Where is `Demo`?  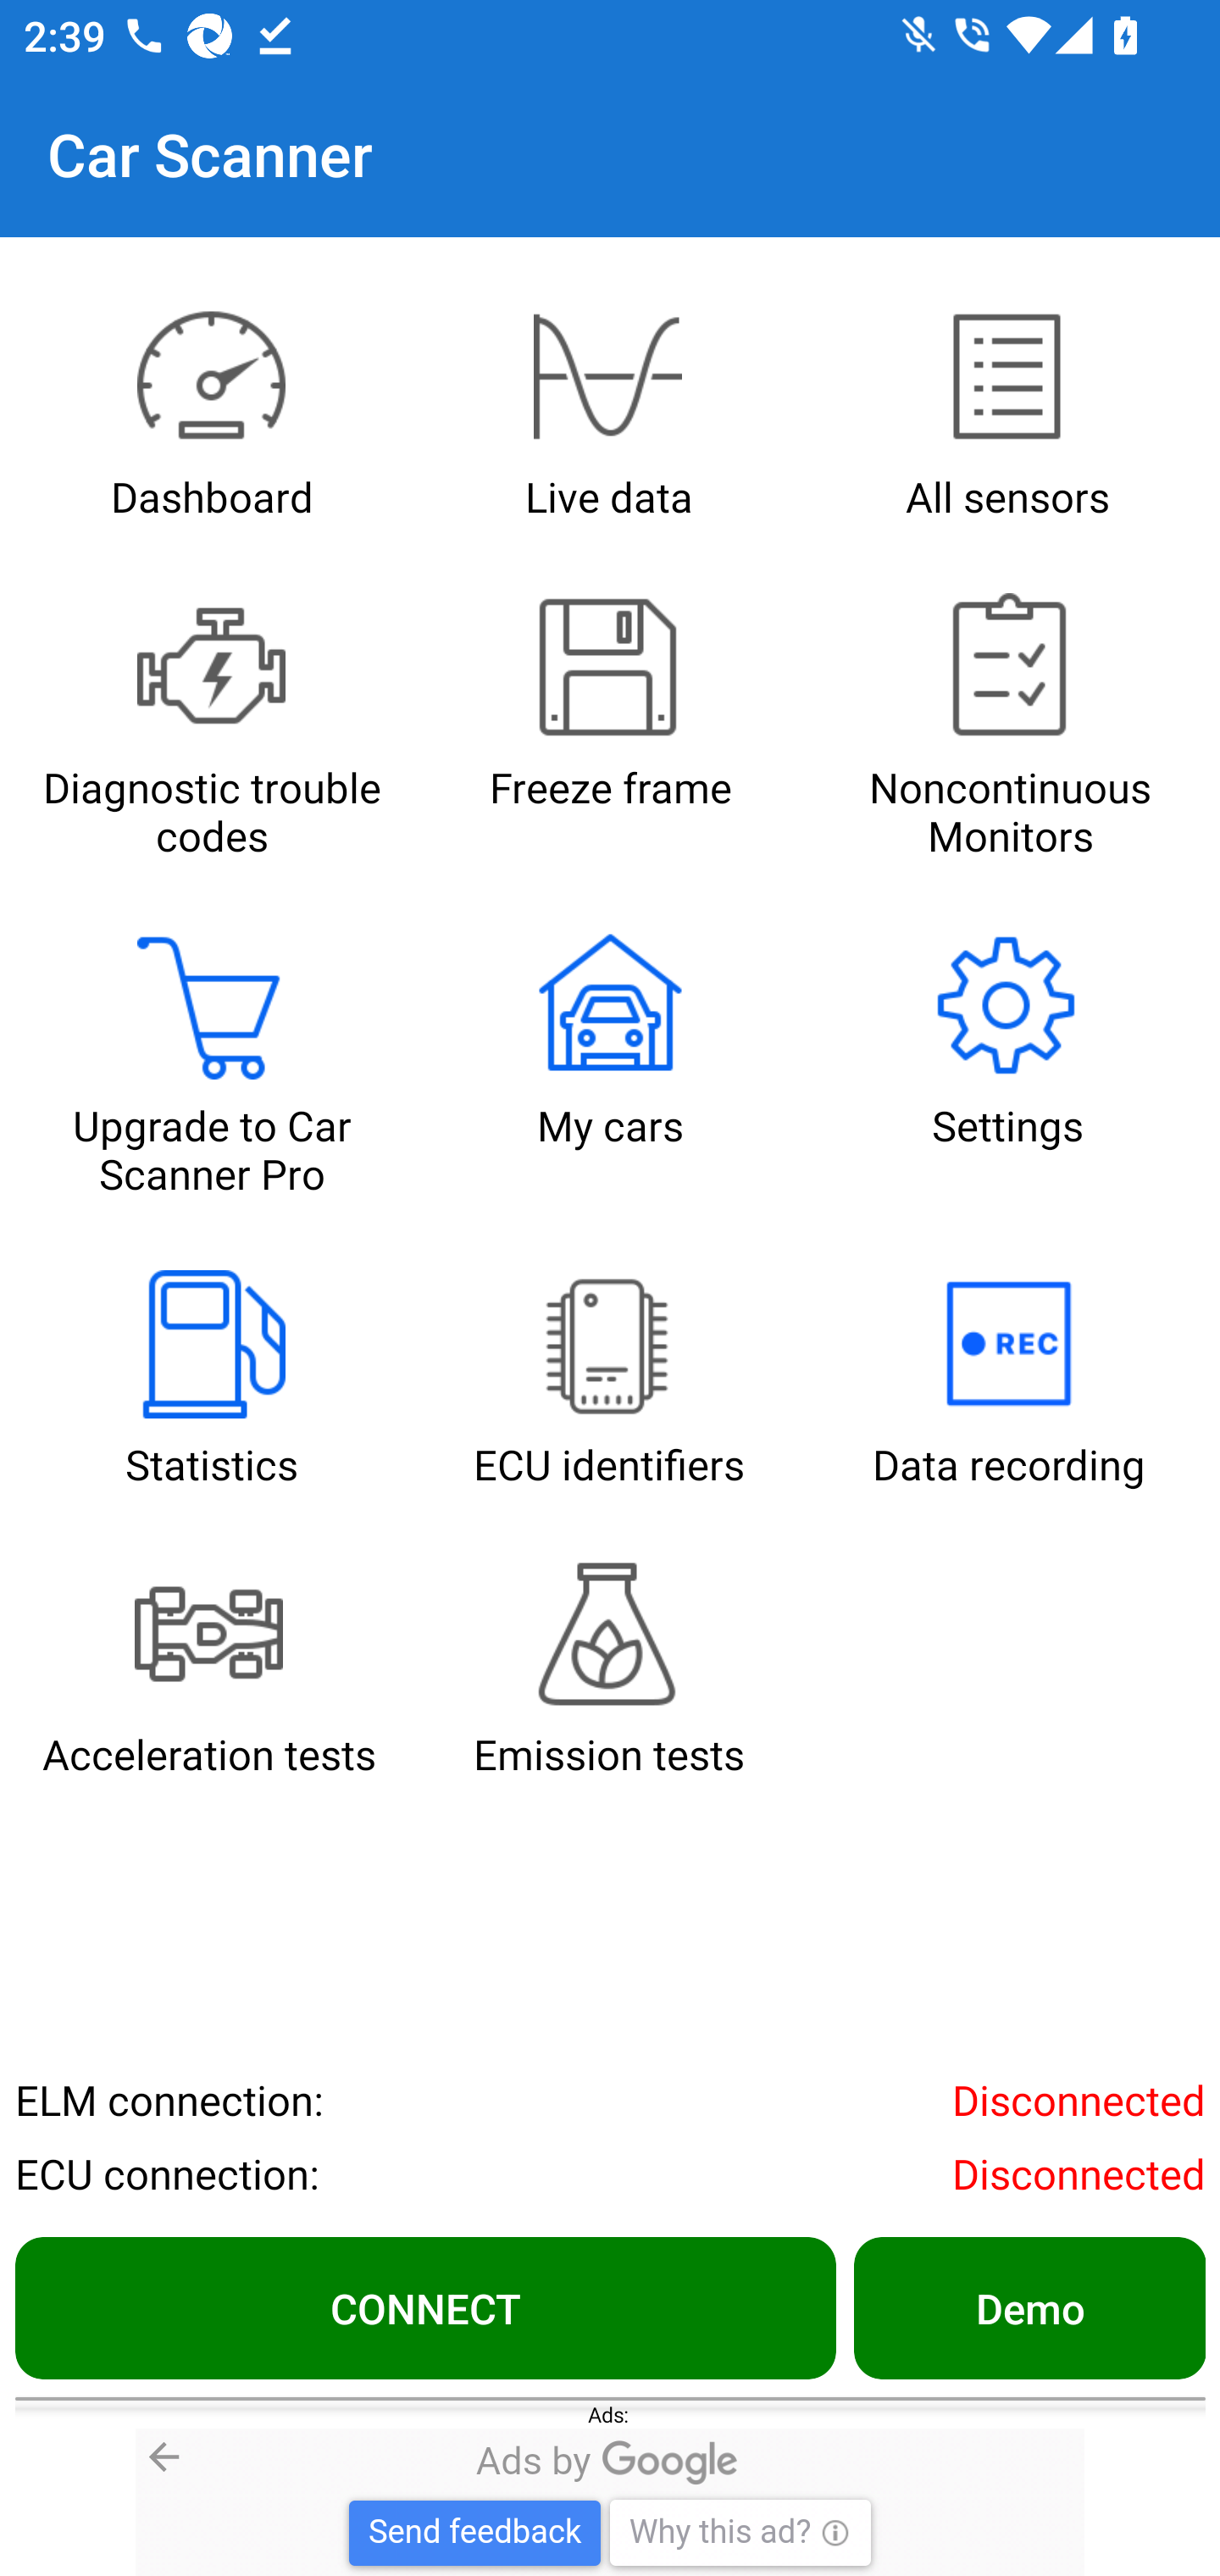 Demo is located at coordinates (1029, 2307).